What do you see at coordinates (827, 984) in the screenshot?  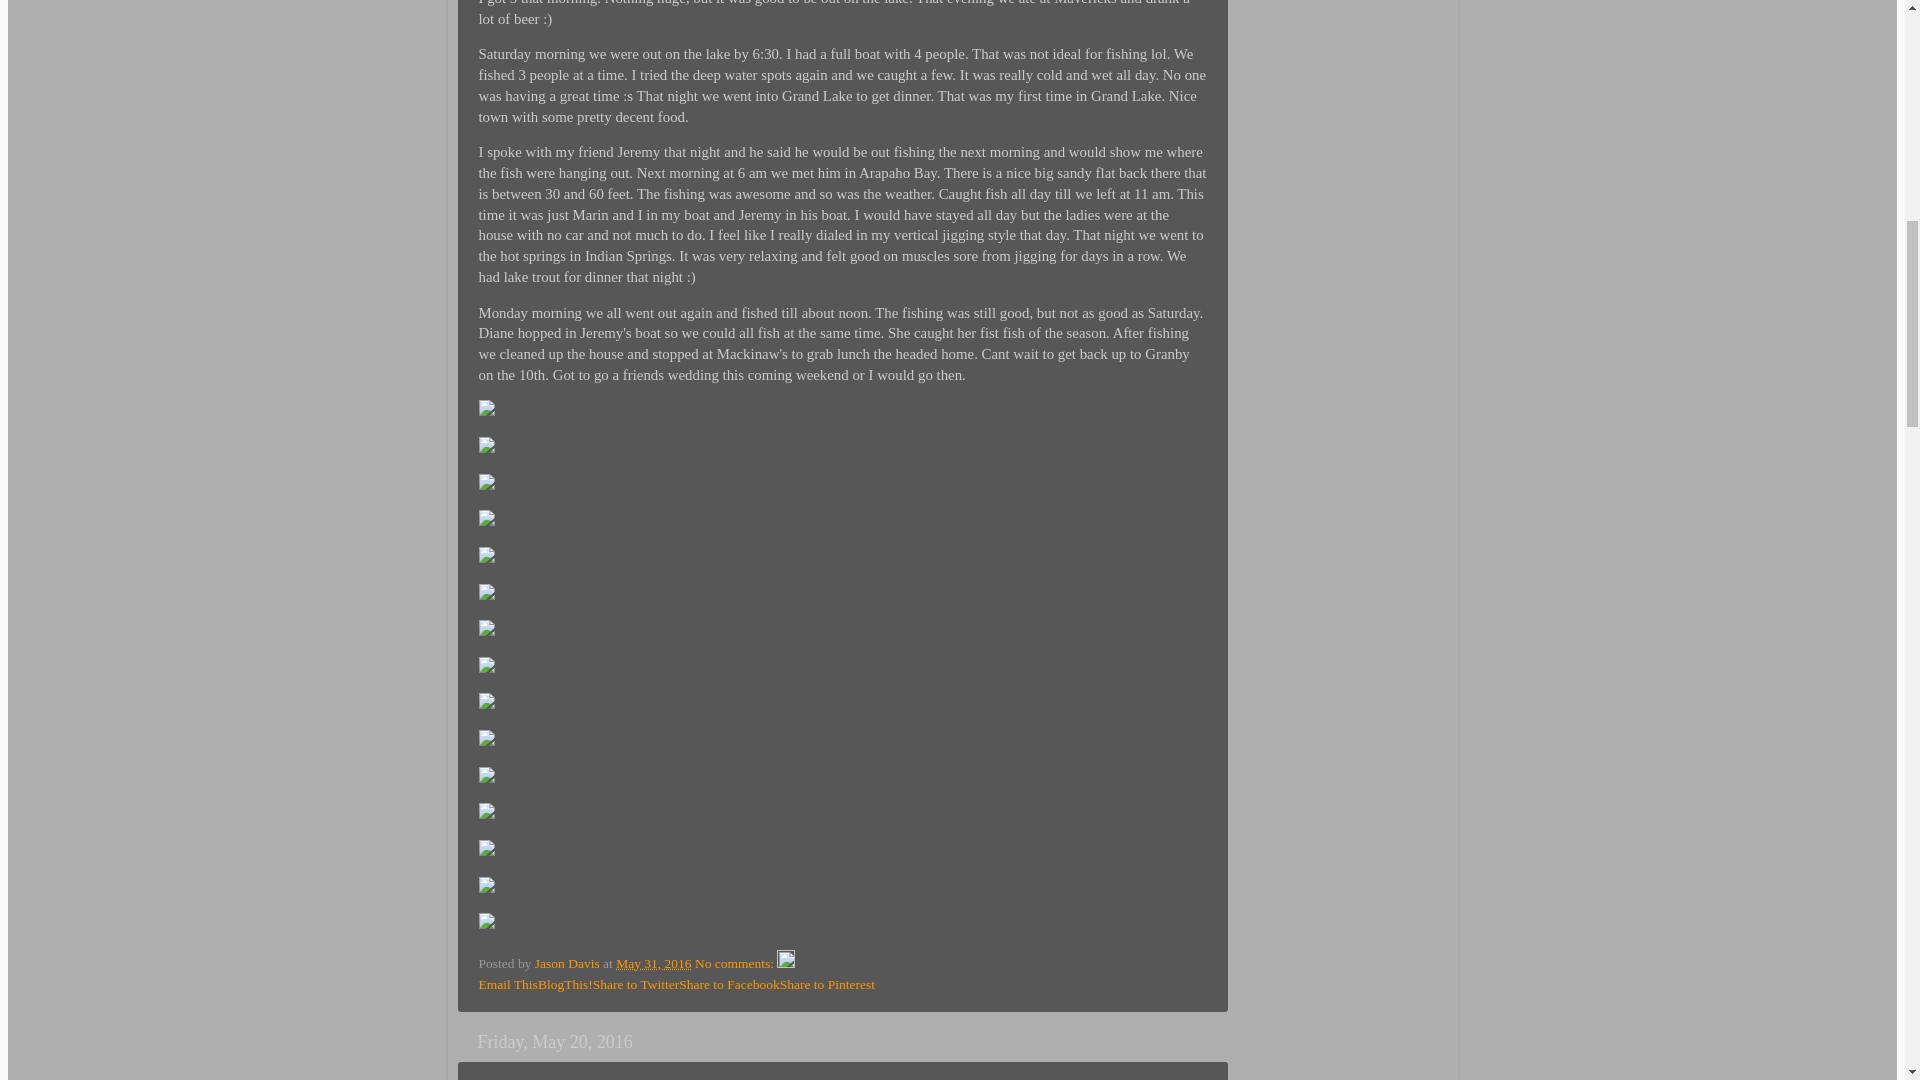 I see `Share to Pinterest` at bounding box center [827, 984].